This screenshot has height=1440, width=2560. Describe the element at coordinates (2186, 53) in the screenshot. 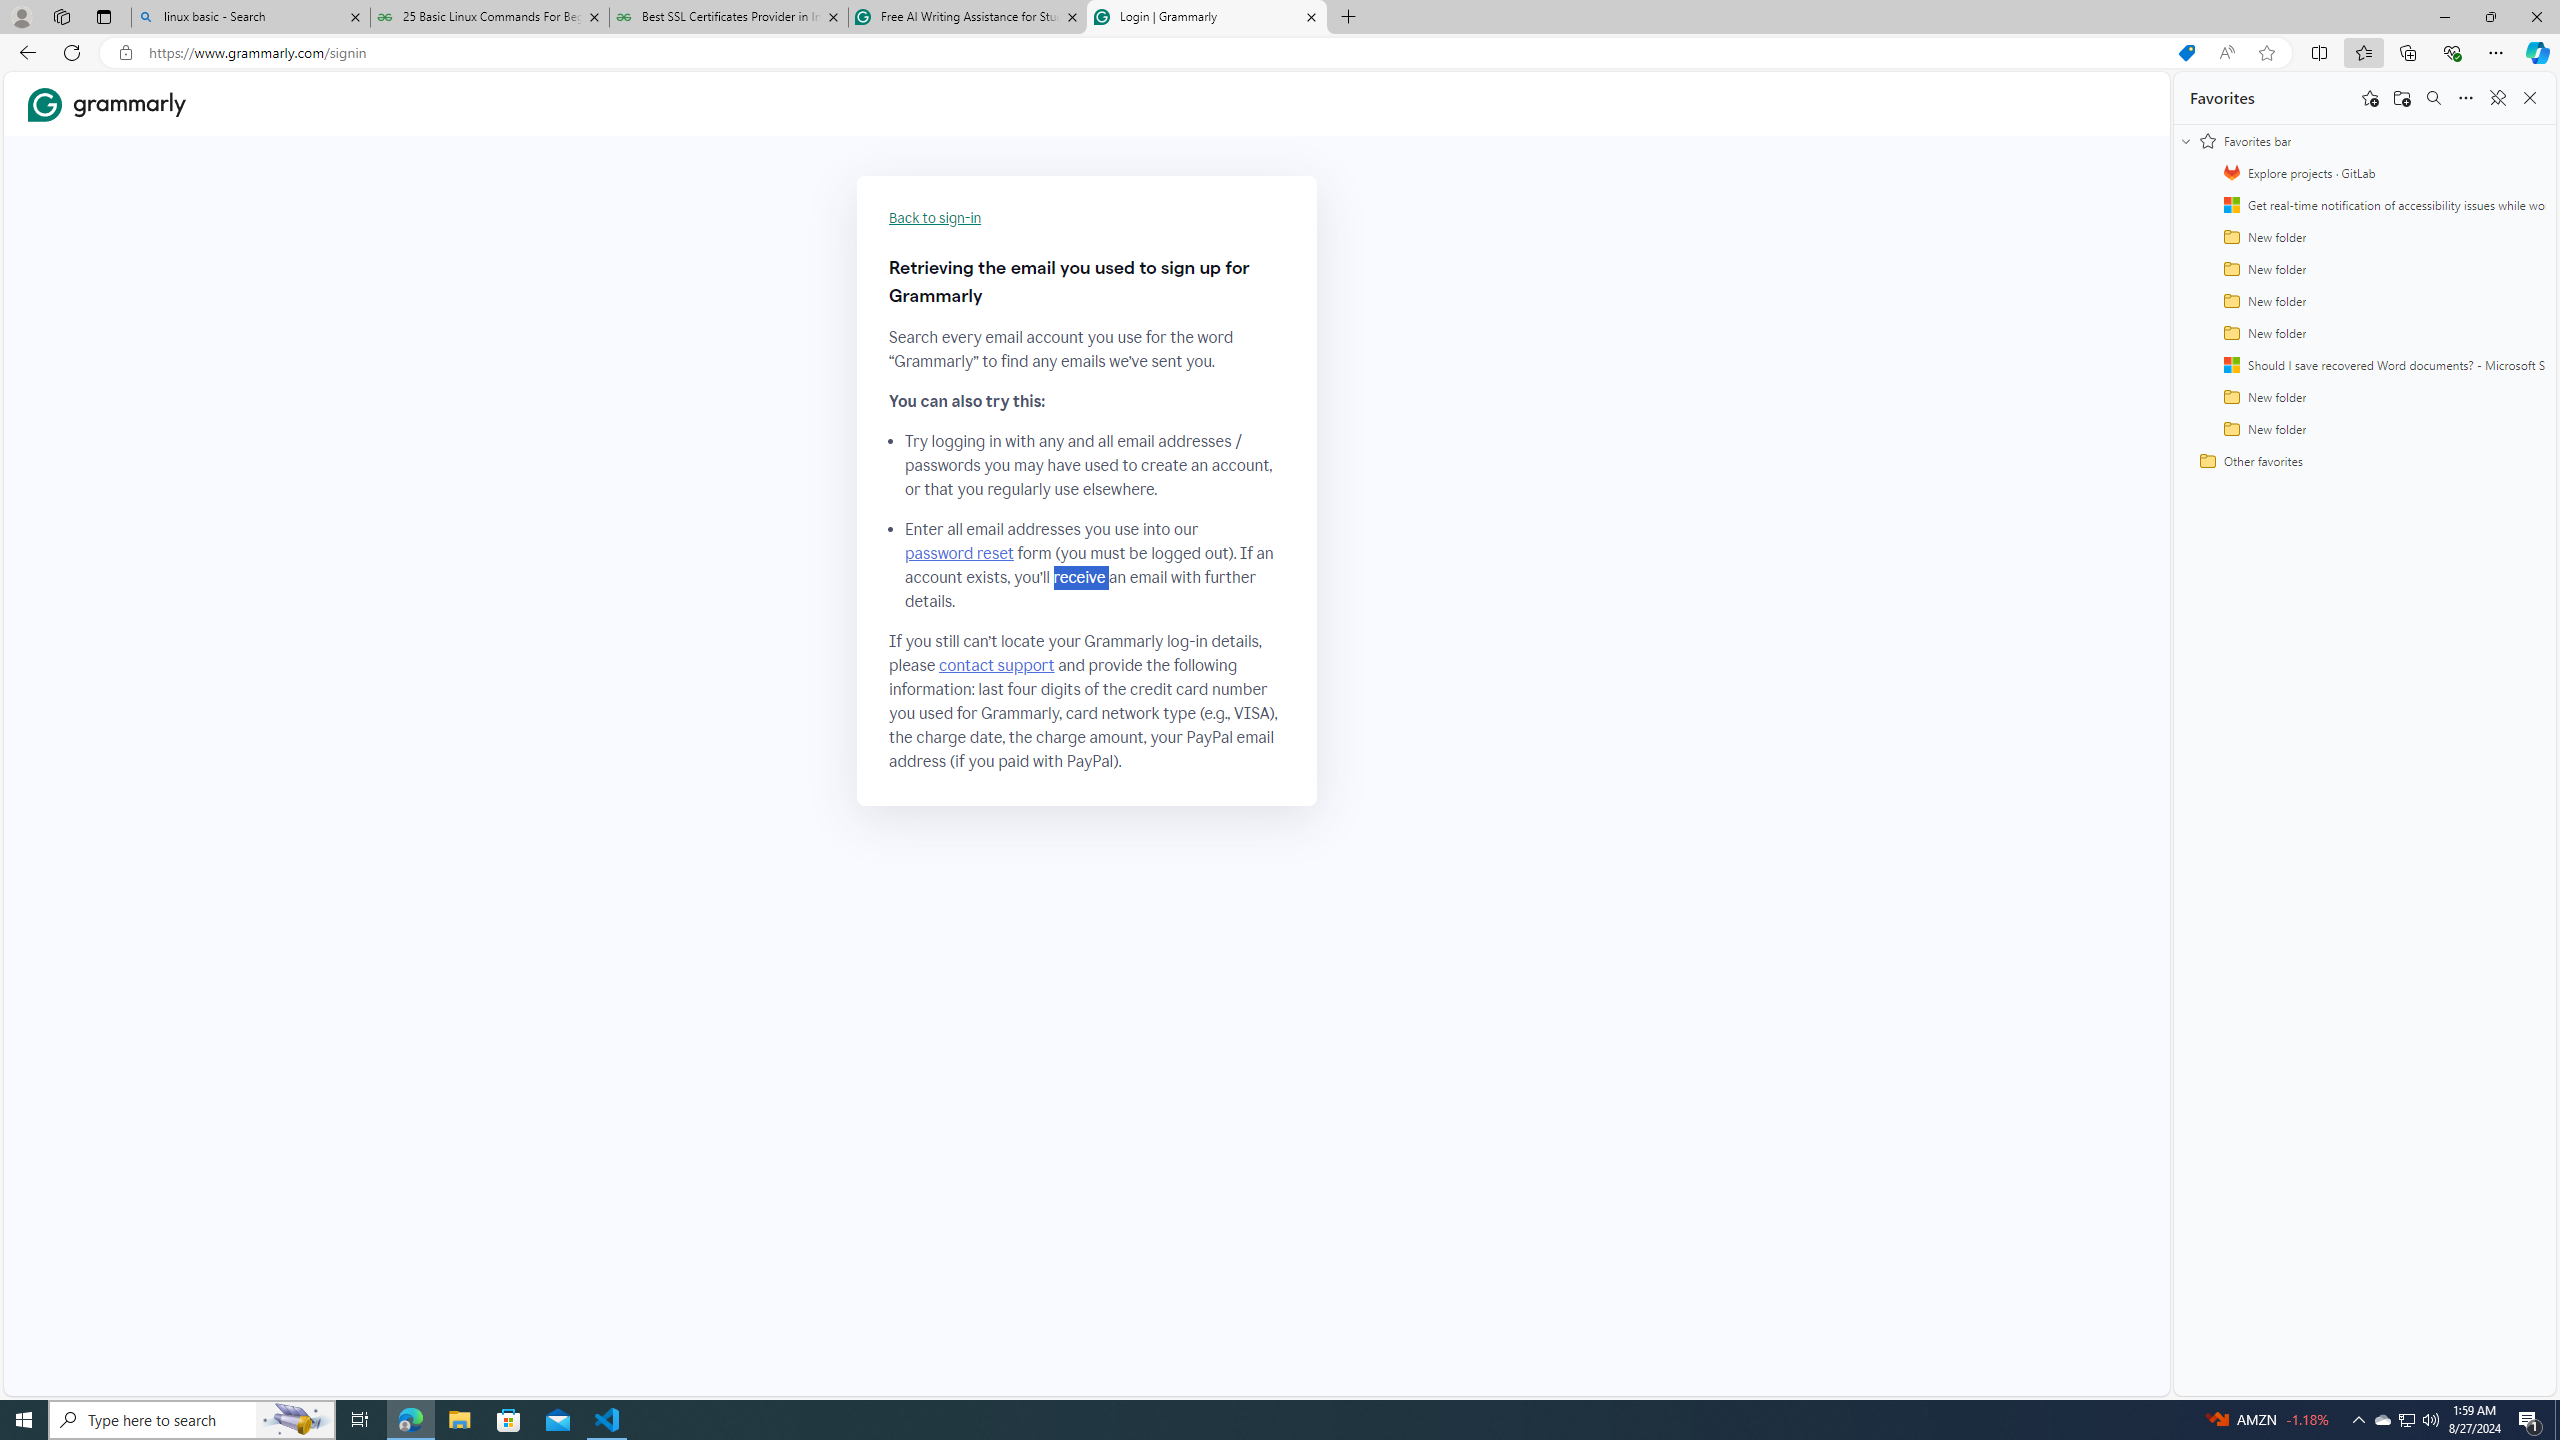

I see `Shopping in Microsoft Edge` at that location.